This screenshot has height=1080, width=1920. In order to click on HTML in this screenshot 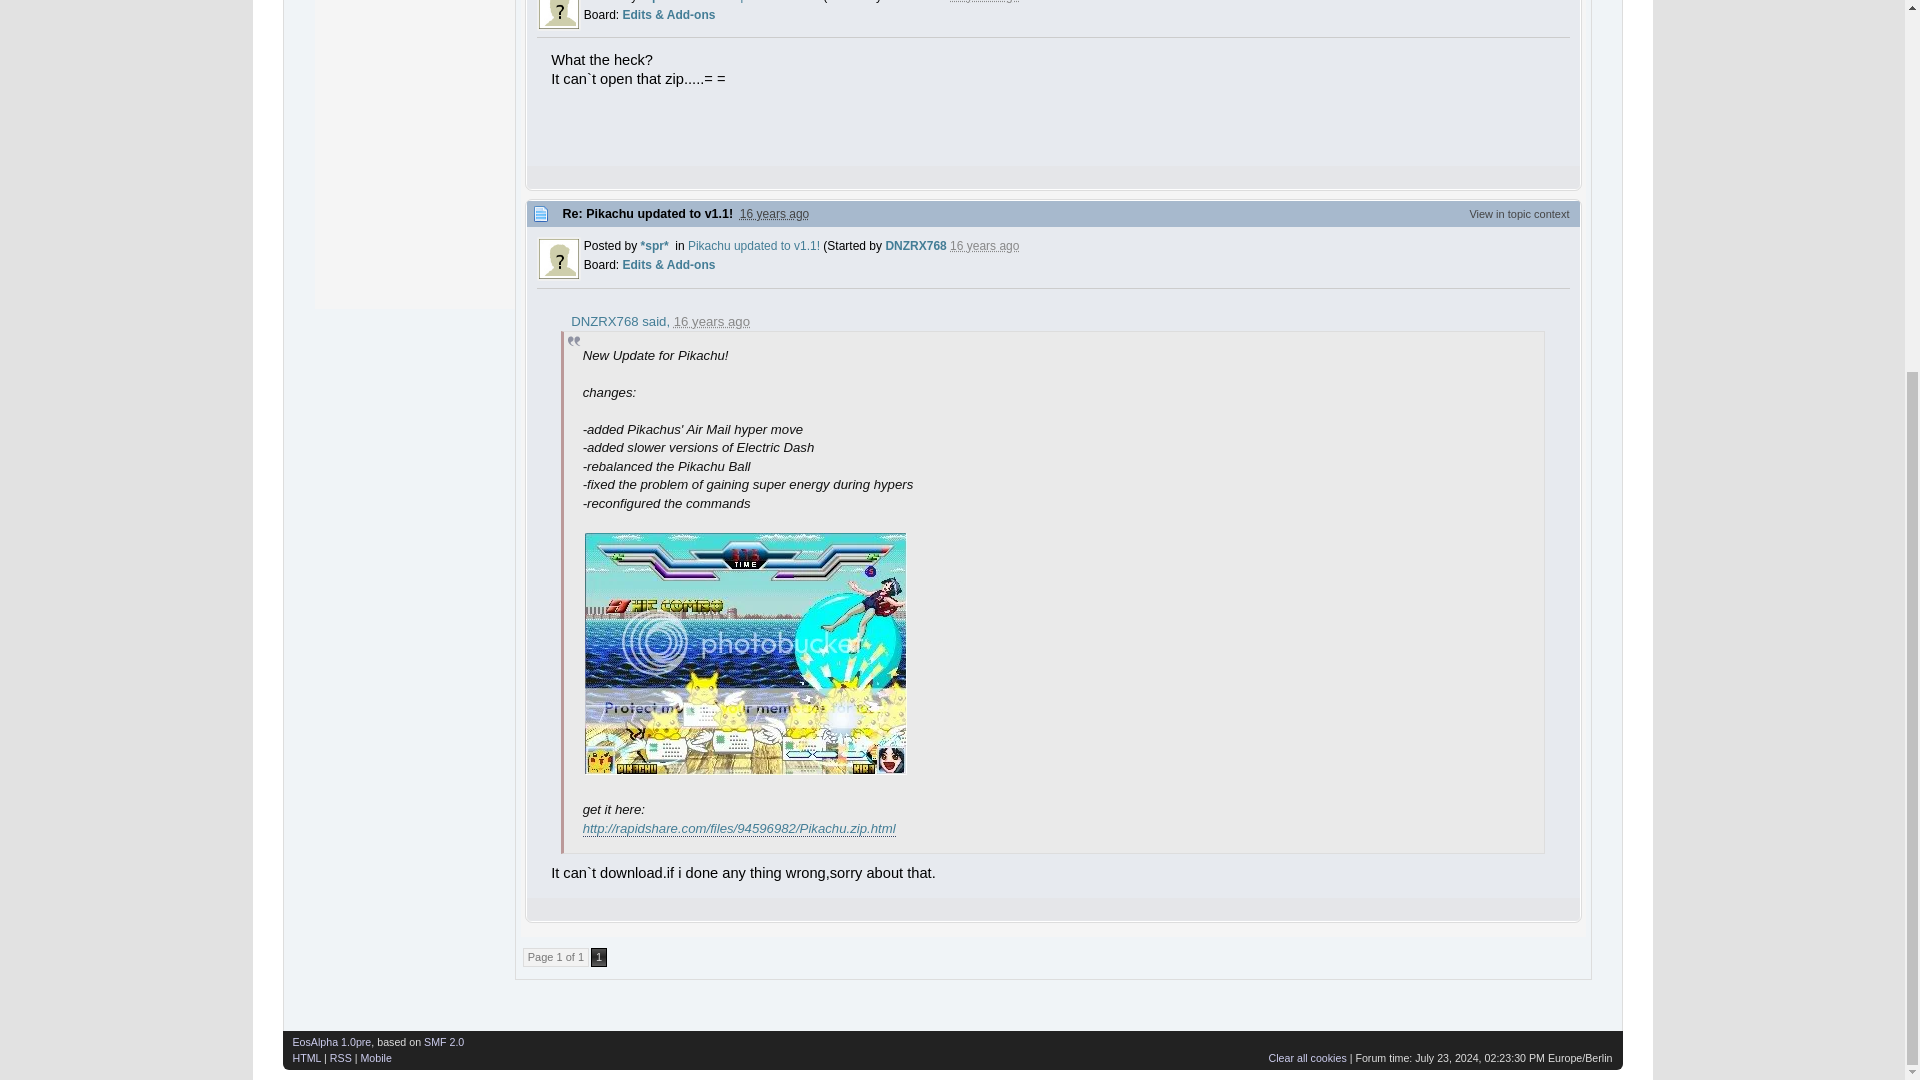, I will do `click(306, 1057)`.